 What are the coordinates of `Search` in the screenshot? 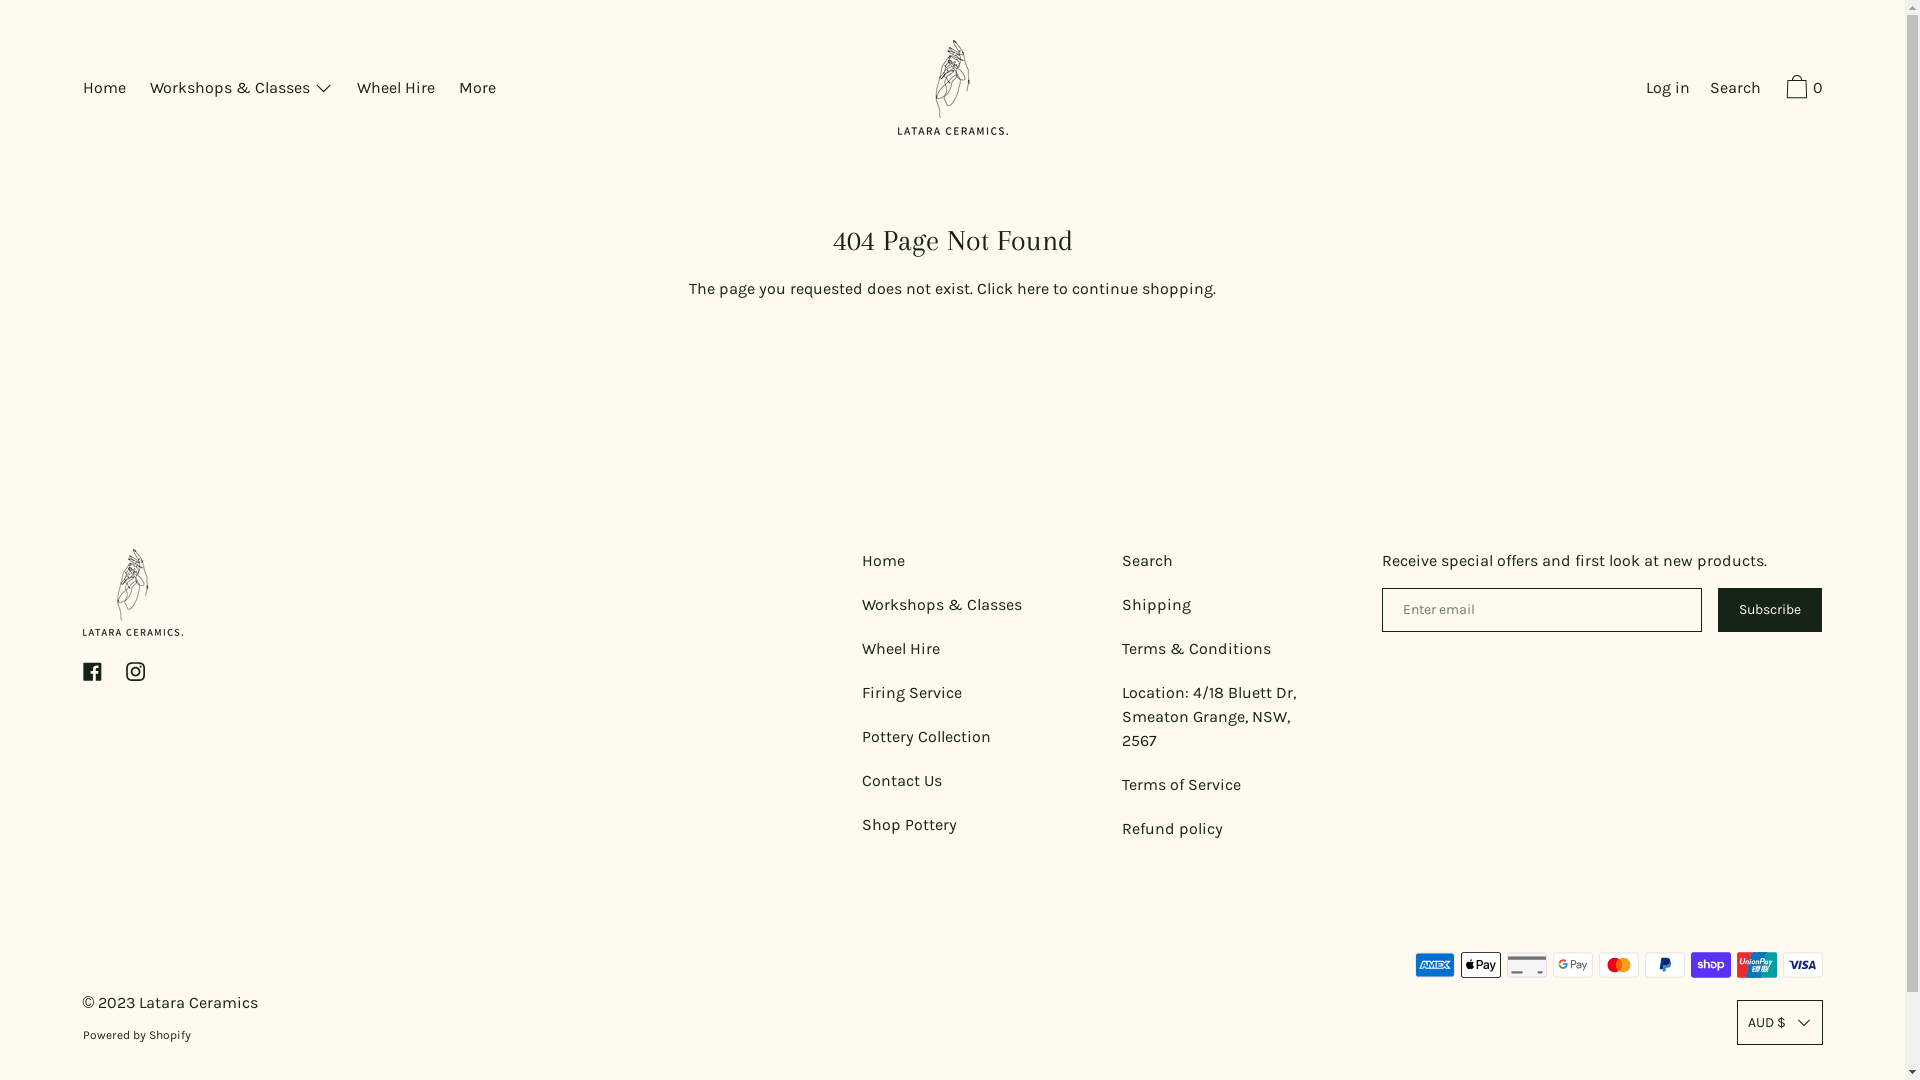 It's located at (1148, 561).